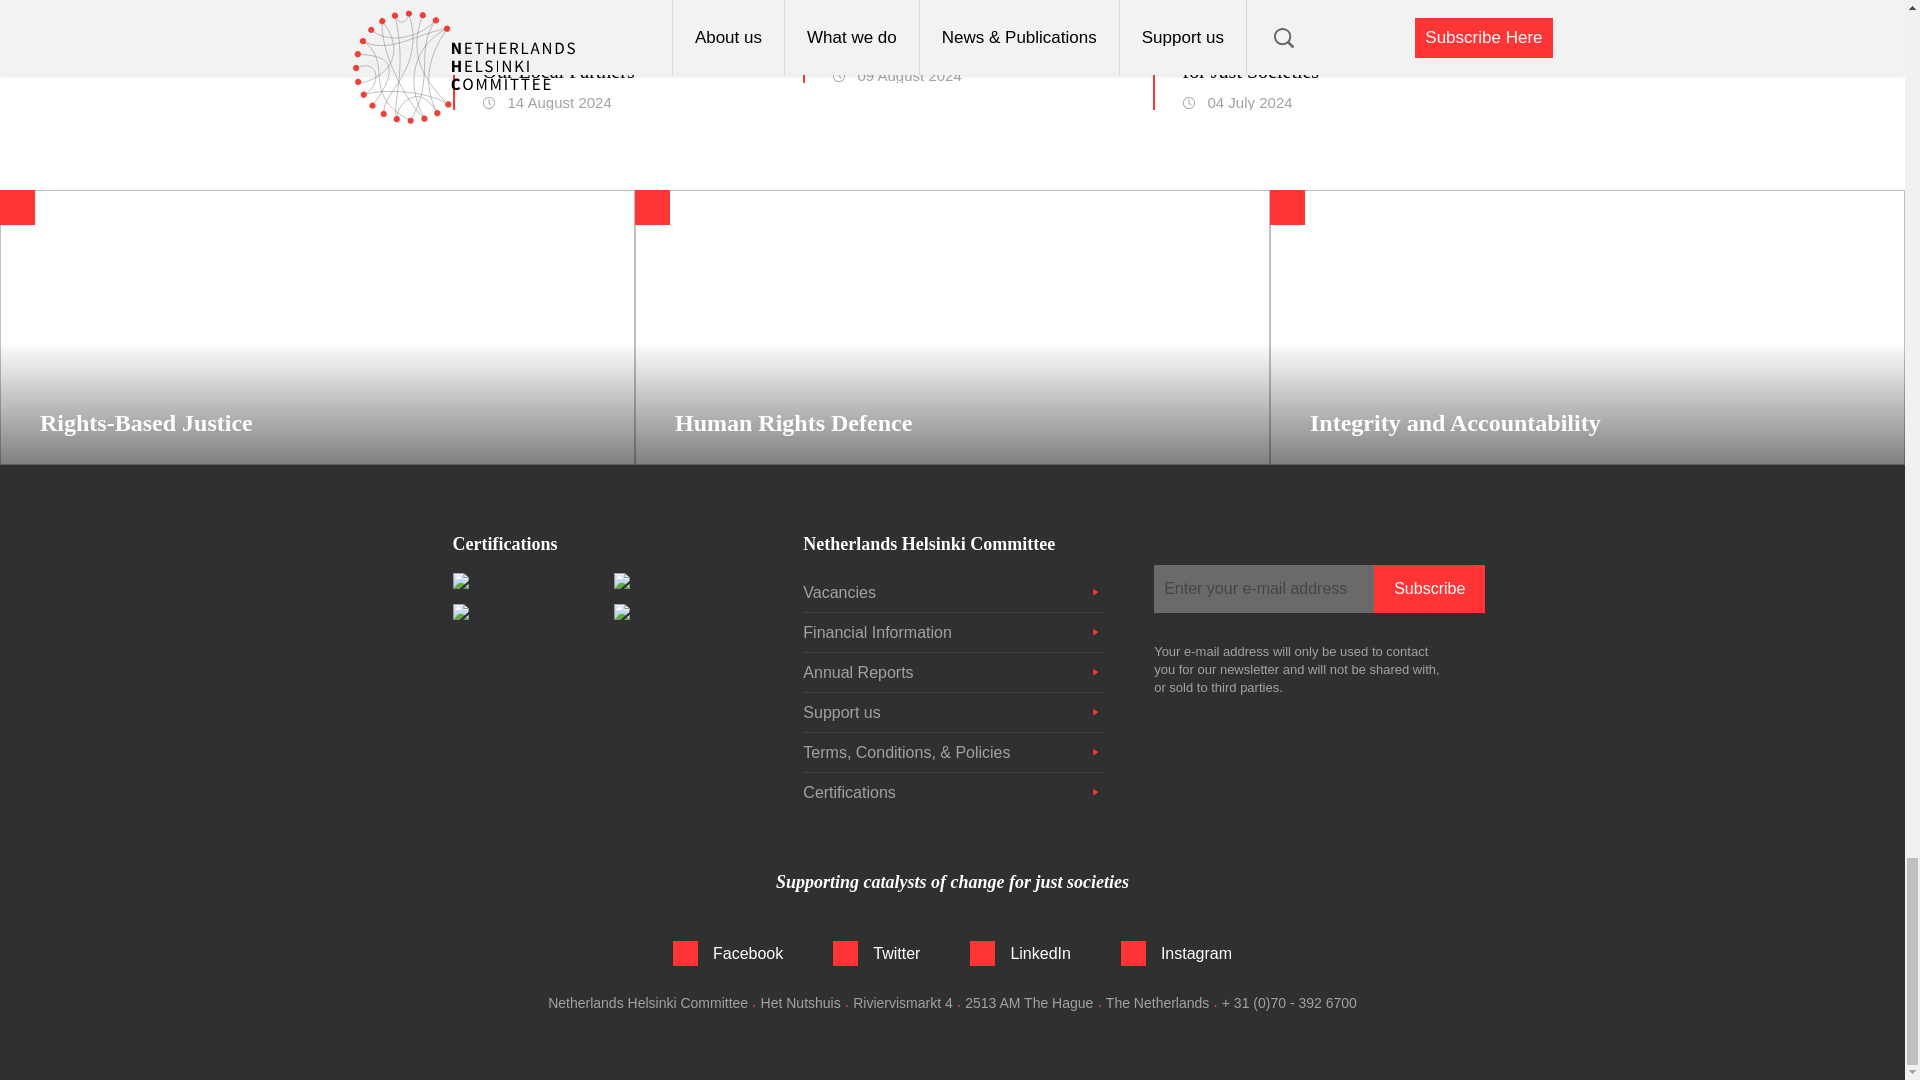 The height and width of the screenshot is (1080, 1920). What do you see at coordinates (952, 328) in the screenshot?
I see `Human Rights Defence` at bounding box center [952, 328].